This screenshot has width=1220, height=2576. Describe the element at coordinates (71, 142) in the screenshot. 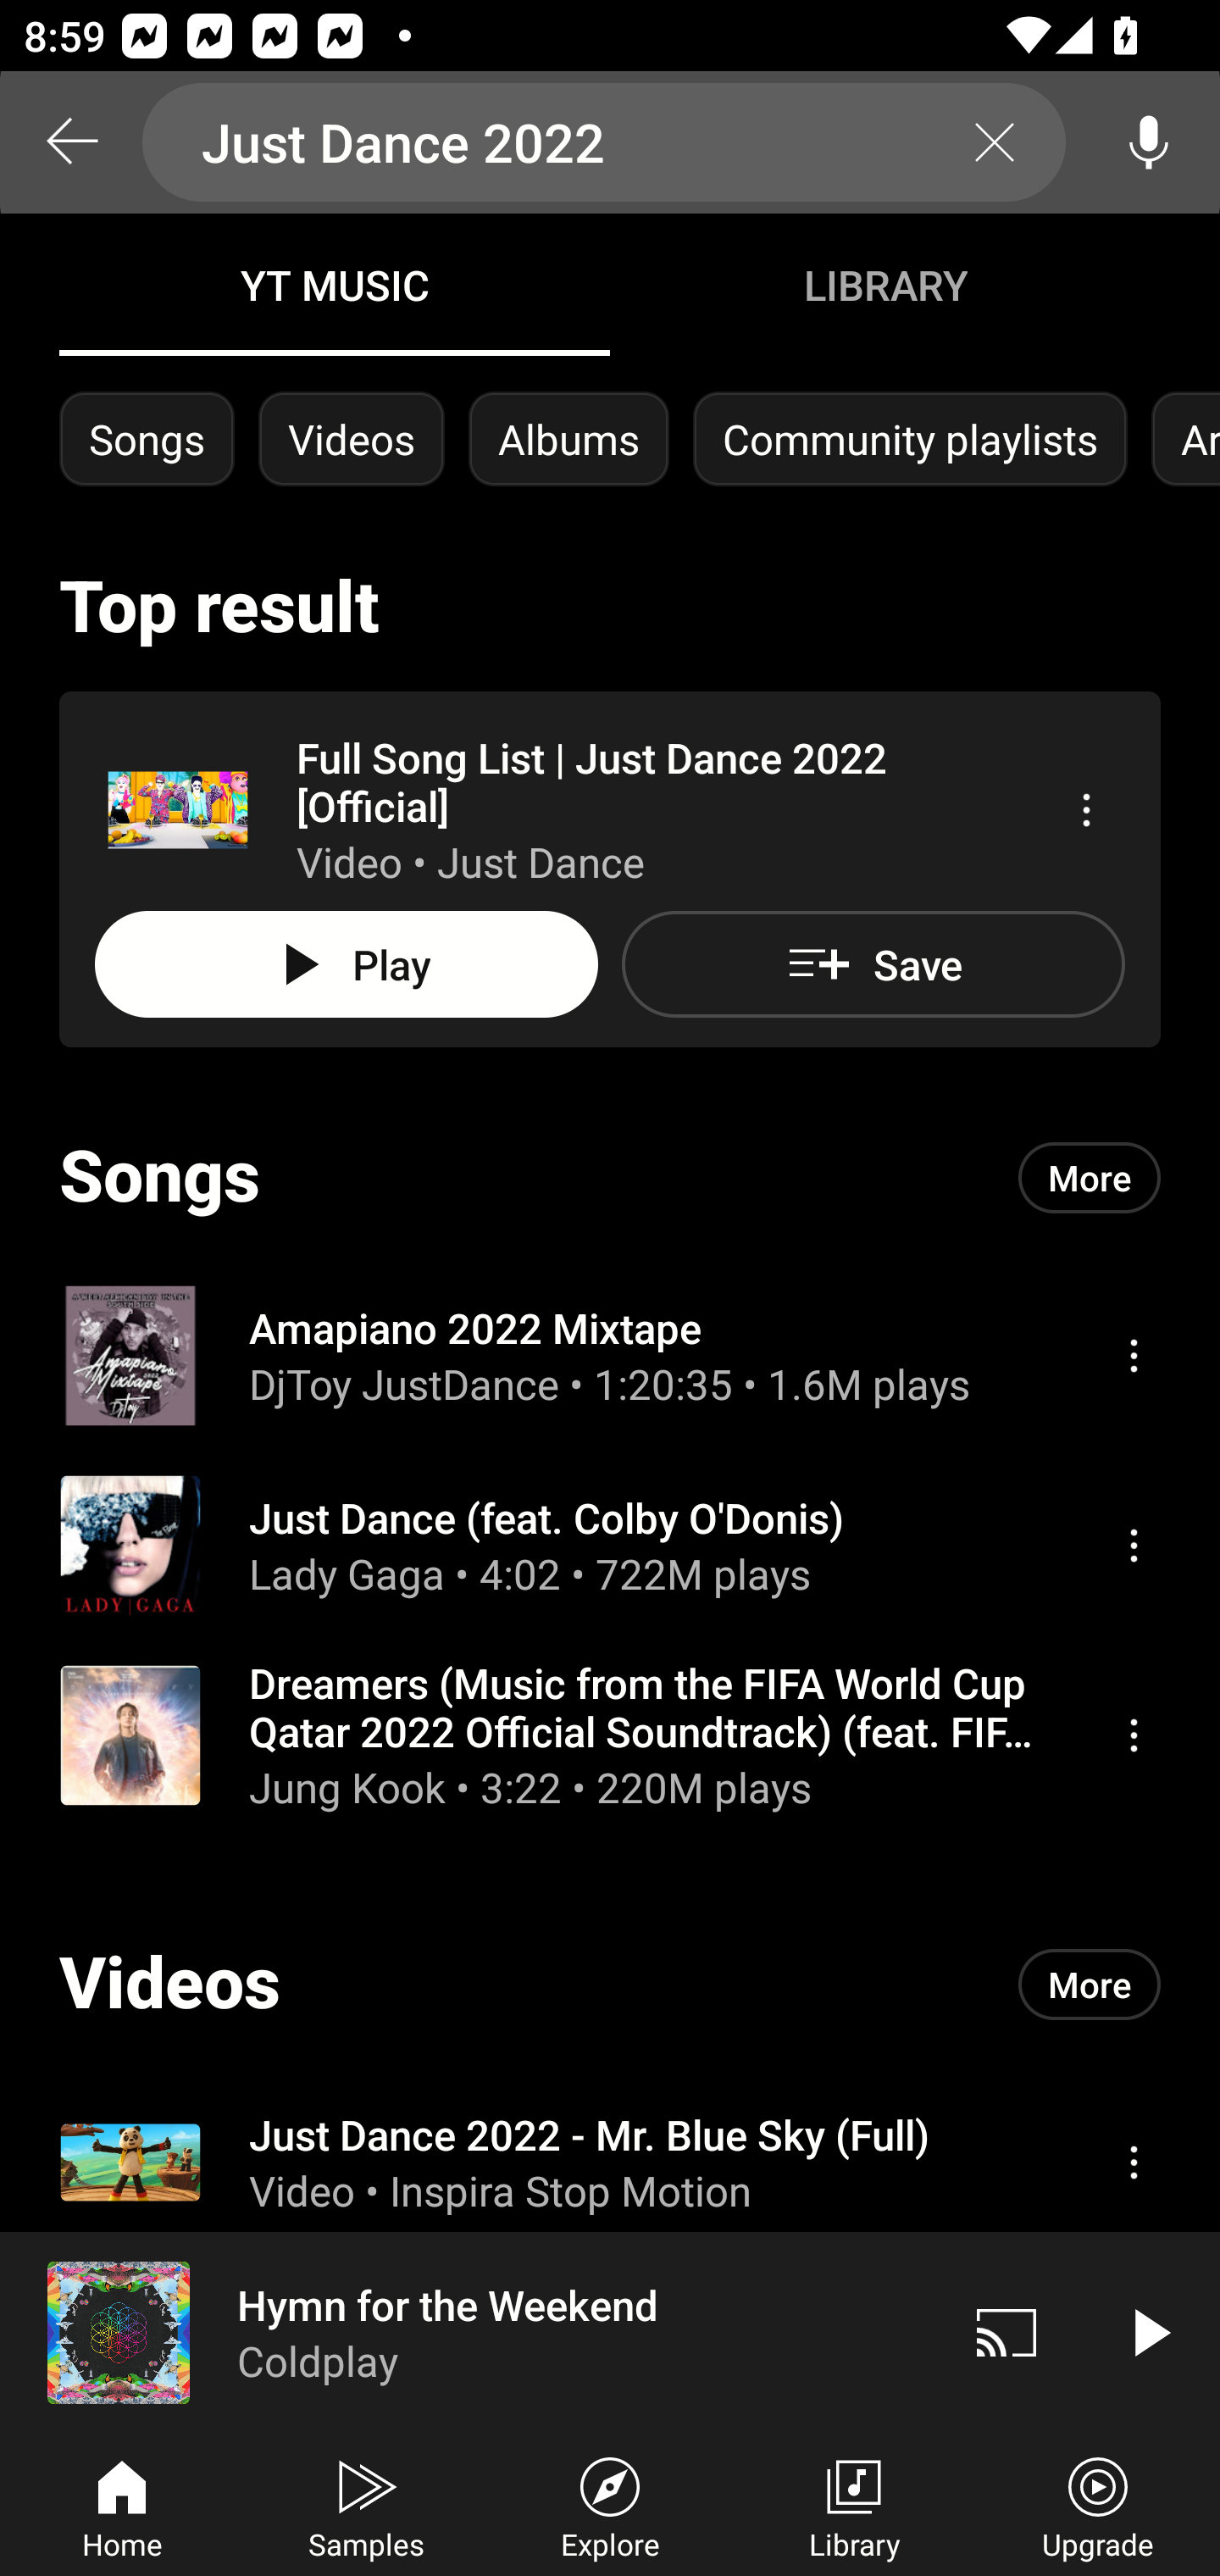

I see `Search back` at that location.